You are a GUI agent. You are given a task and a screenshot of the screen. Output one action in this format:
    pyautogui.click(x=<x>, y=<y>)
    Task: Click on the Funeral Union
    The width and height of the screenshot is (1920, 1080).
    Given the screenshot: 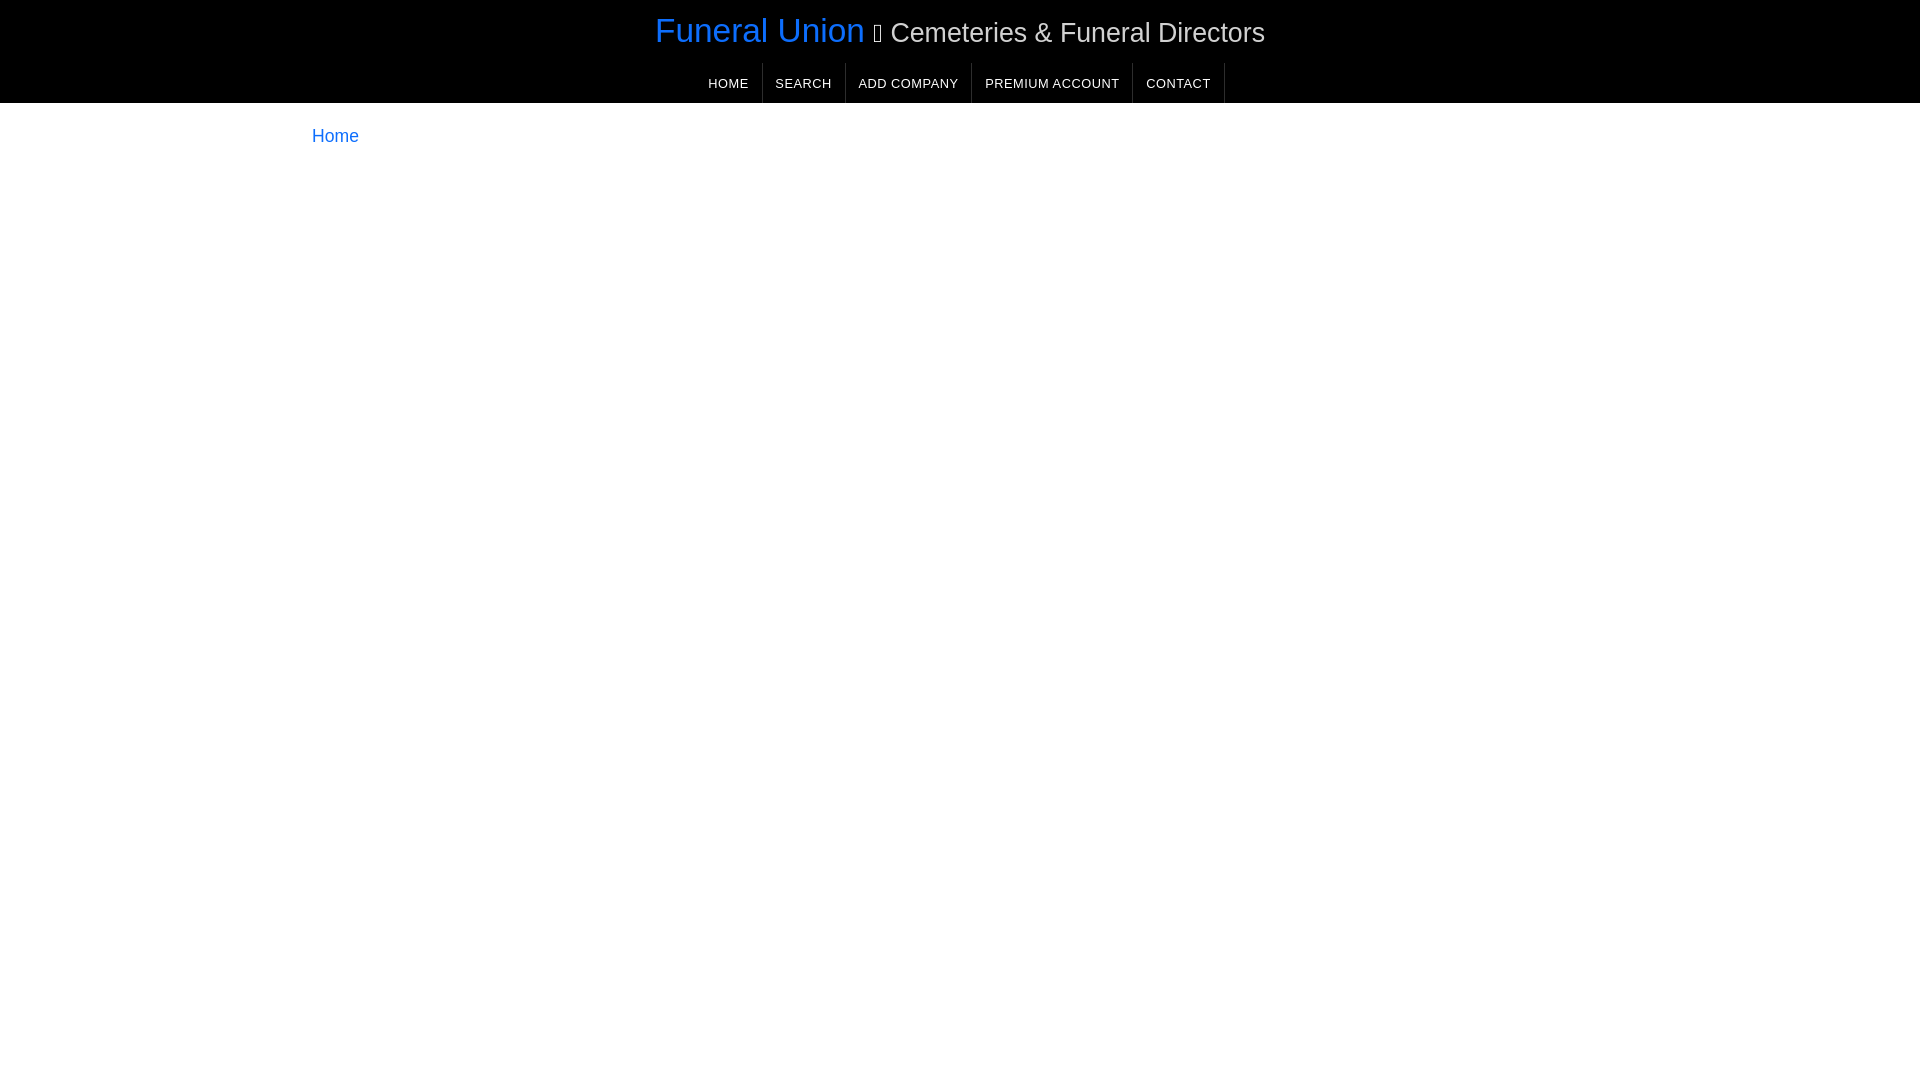 What is the action you would take?
    pyautogui.click(x=760, y=30)
    